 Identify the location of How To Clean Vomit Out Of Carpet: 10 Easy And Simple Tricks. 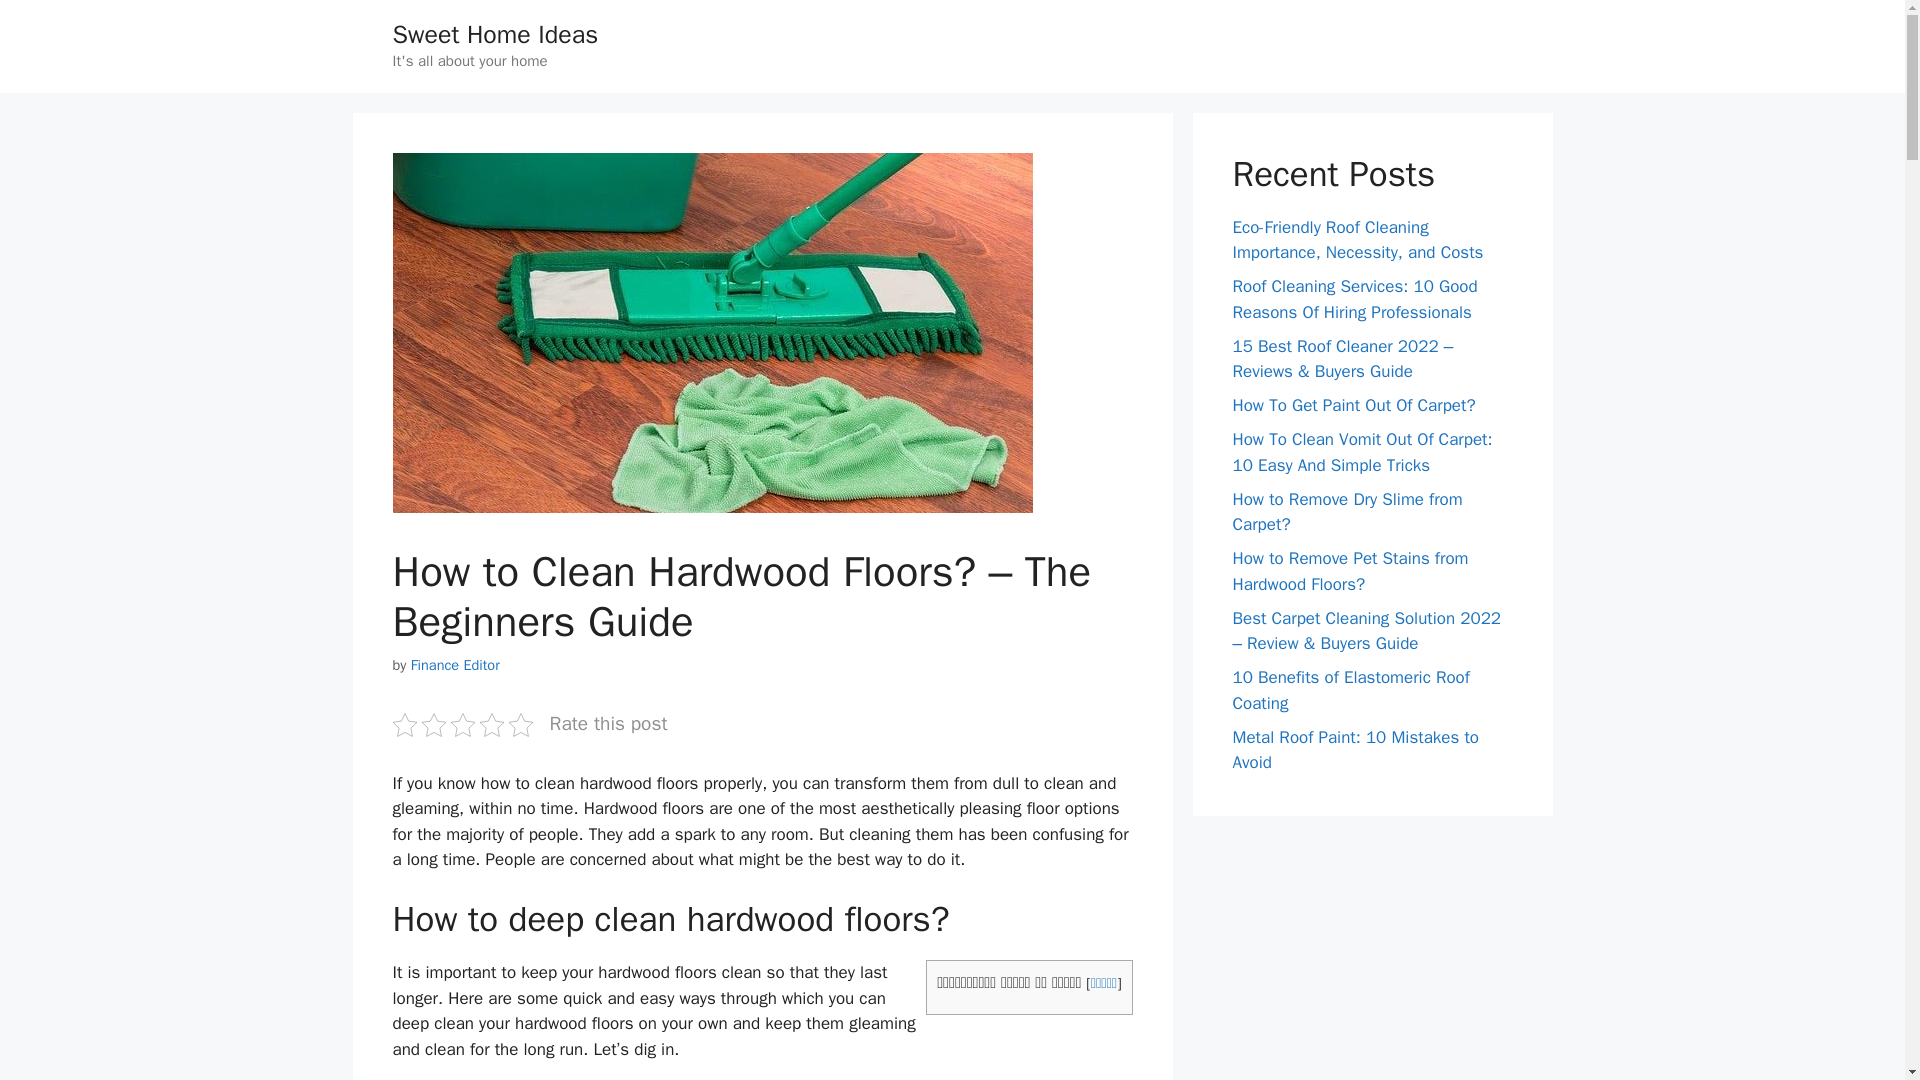
(1362, 452).